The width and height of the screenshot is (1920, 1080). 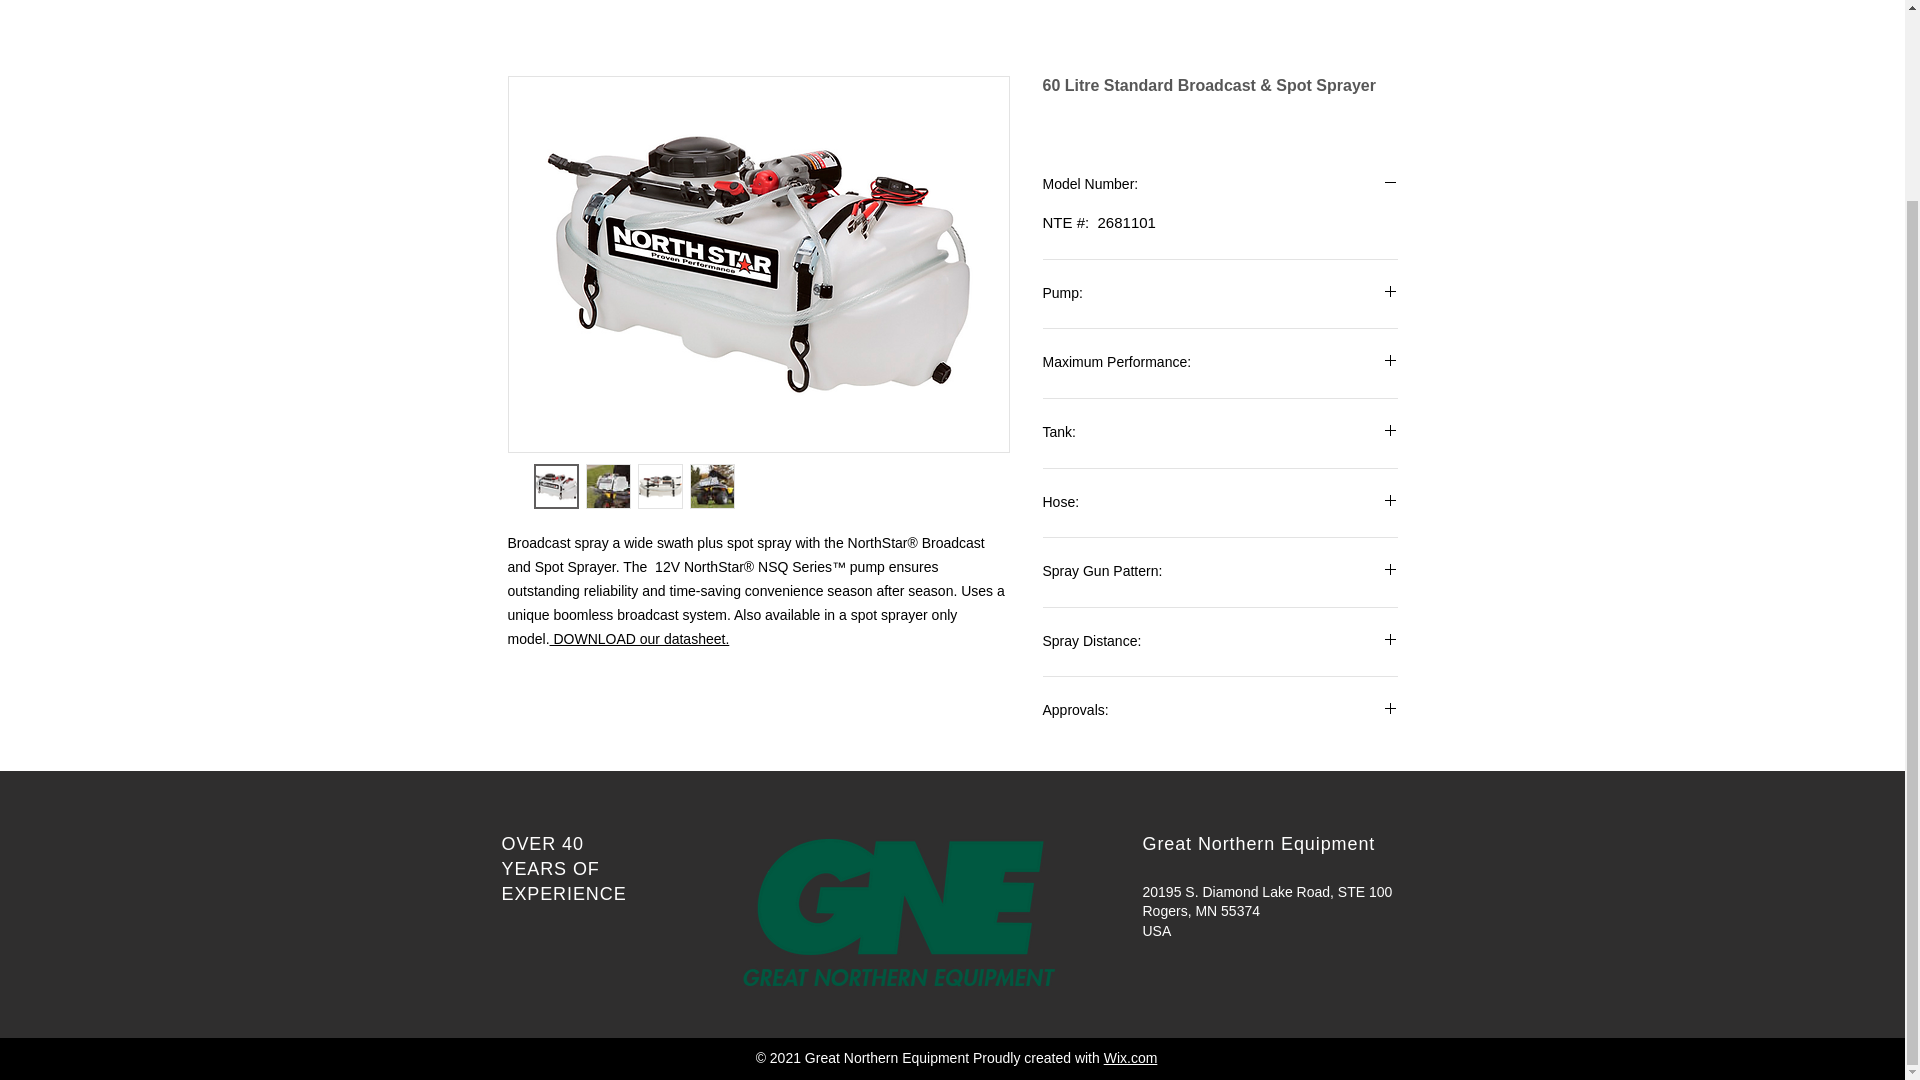 I want to click on Pump:, so click(x=1220, y=294).